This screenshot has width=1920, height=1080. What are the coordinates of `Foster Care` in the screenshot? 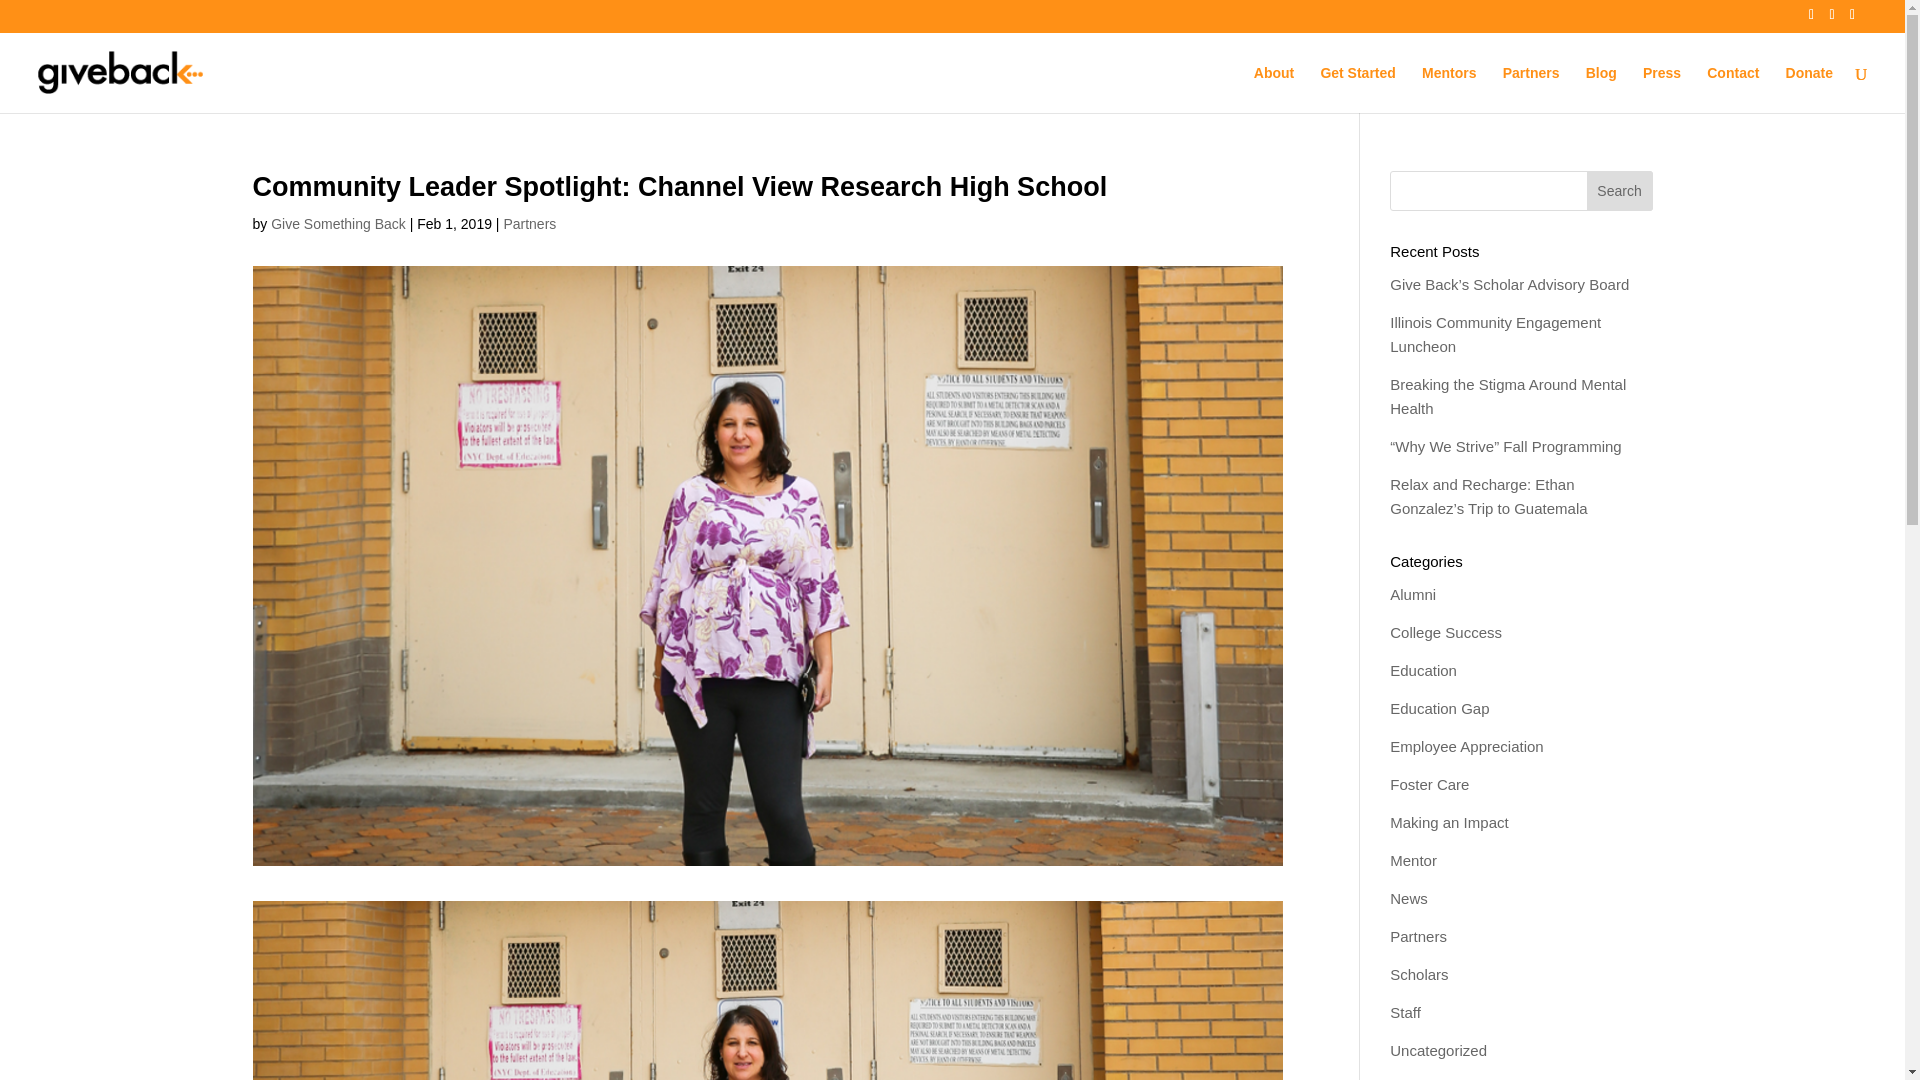 It's located at (1429, 784).